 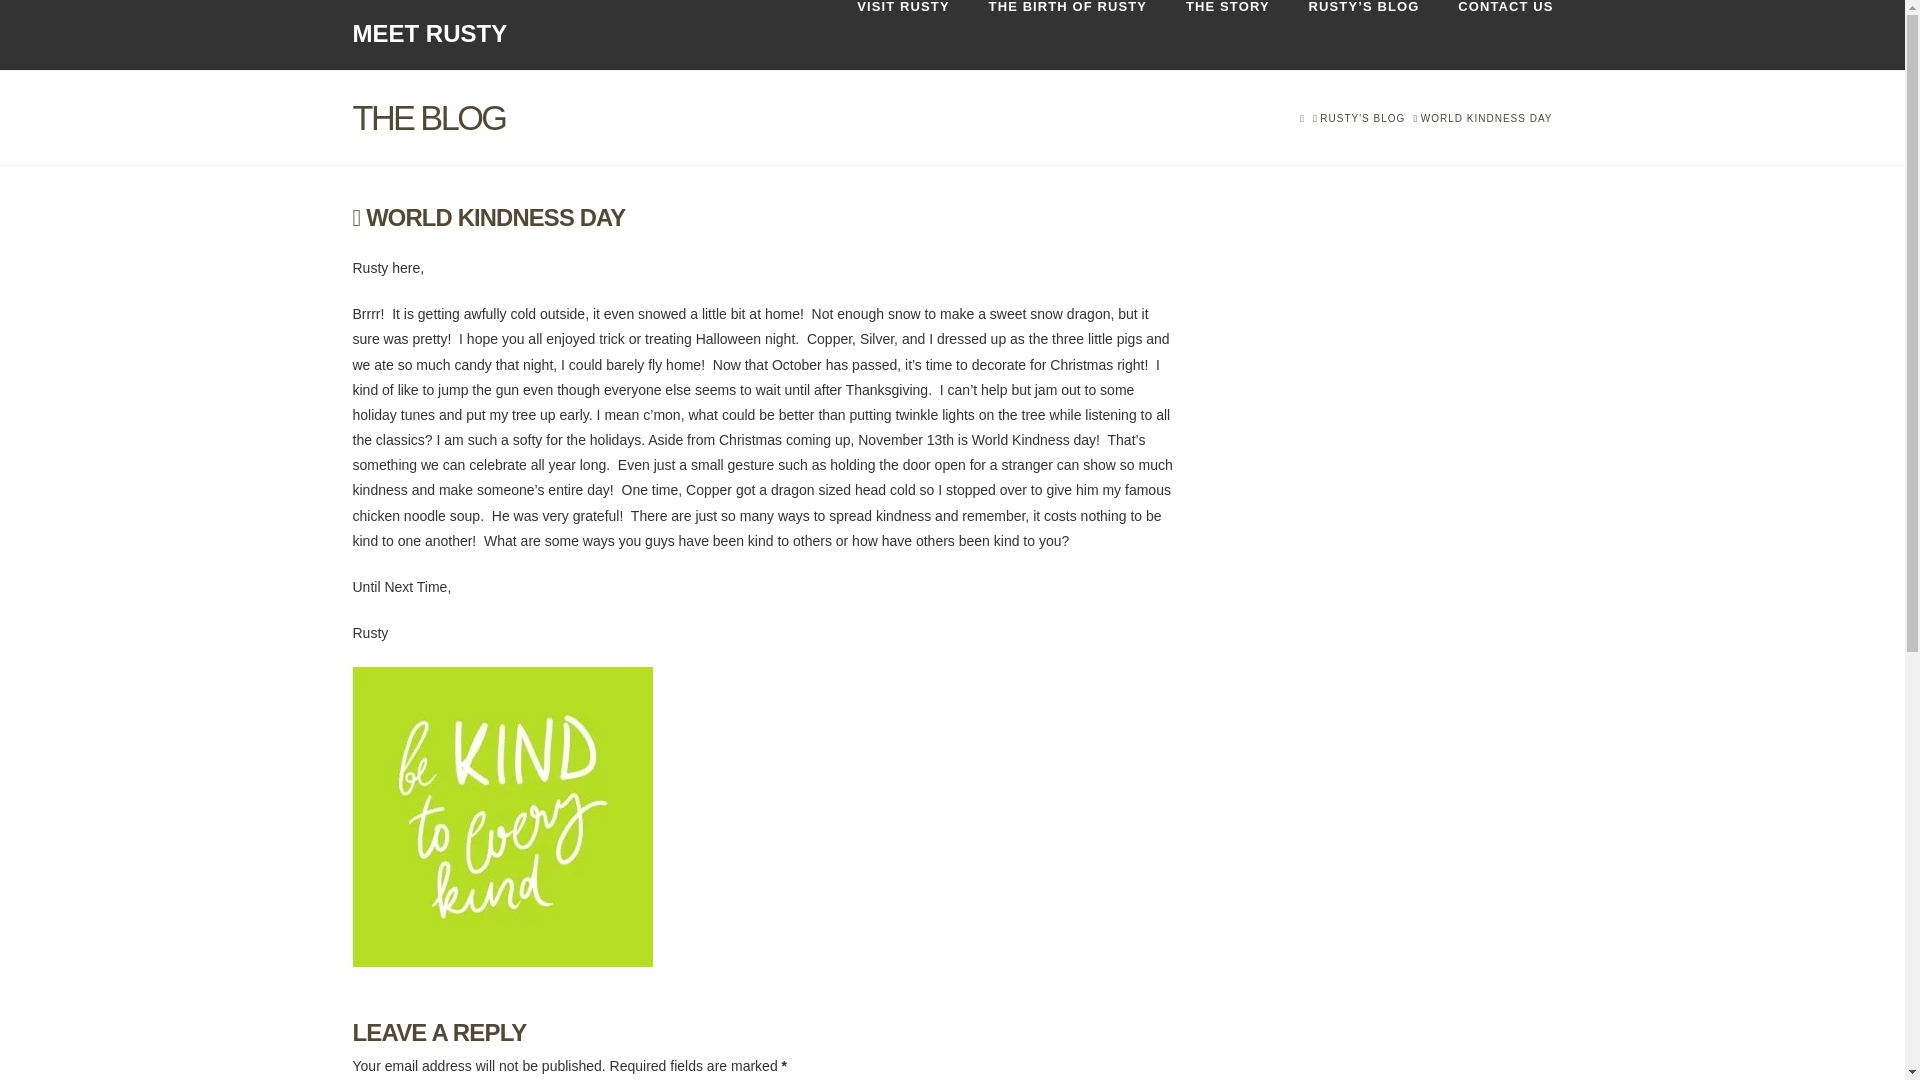 I want to click on THE STORY, so click(x=1226, y=35).